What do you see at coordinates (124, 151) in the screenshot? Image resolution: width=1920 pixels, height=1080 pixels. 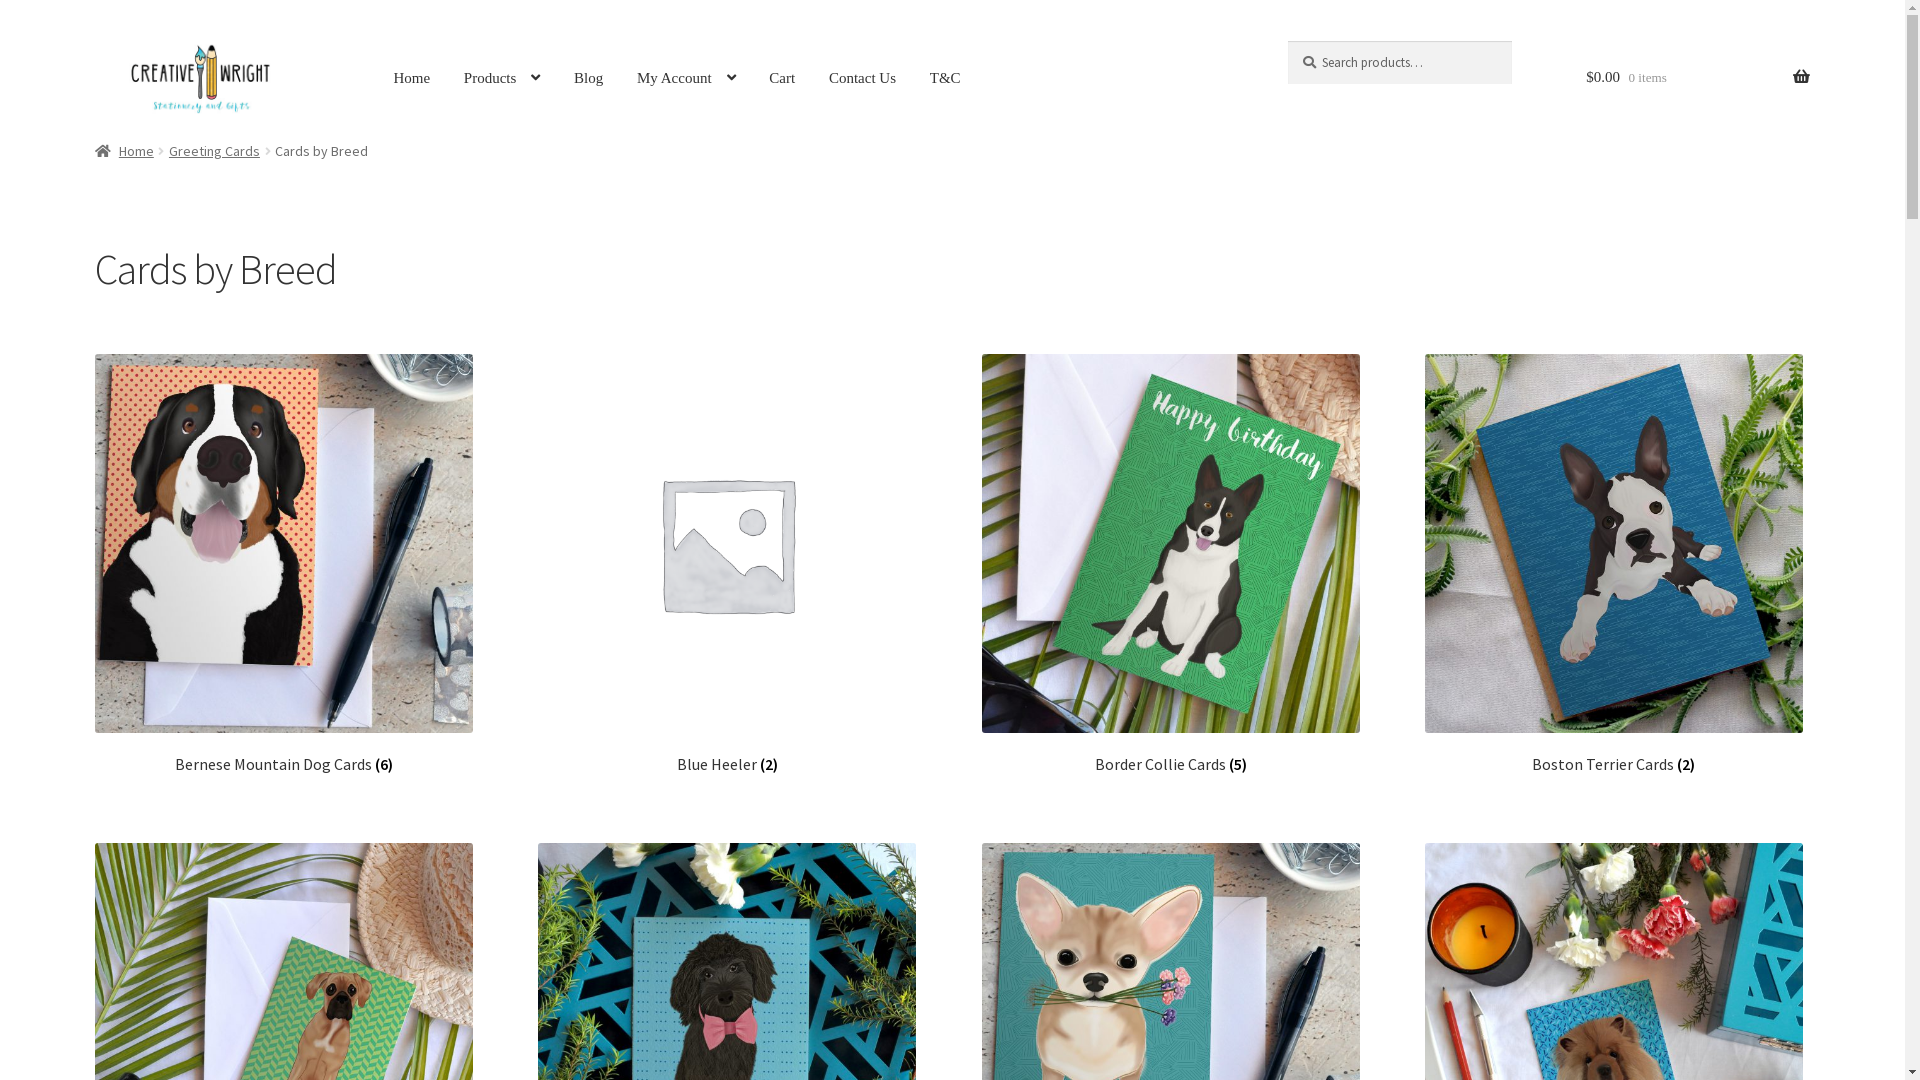 I see `Home` at bounding box center [124, 151].